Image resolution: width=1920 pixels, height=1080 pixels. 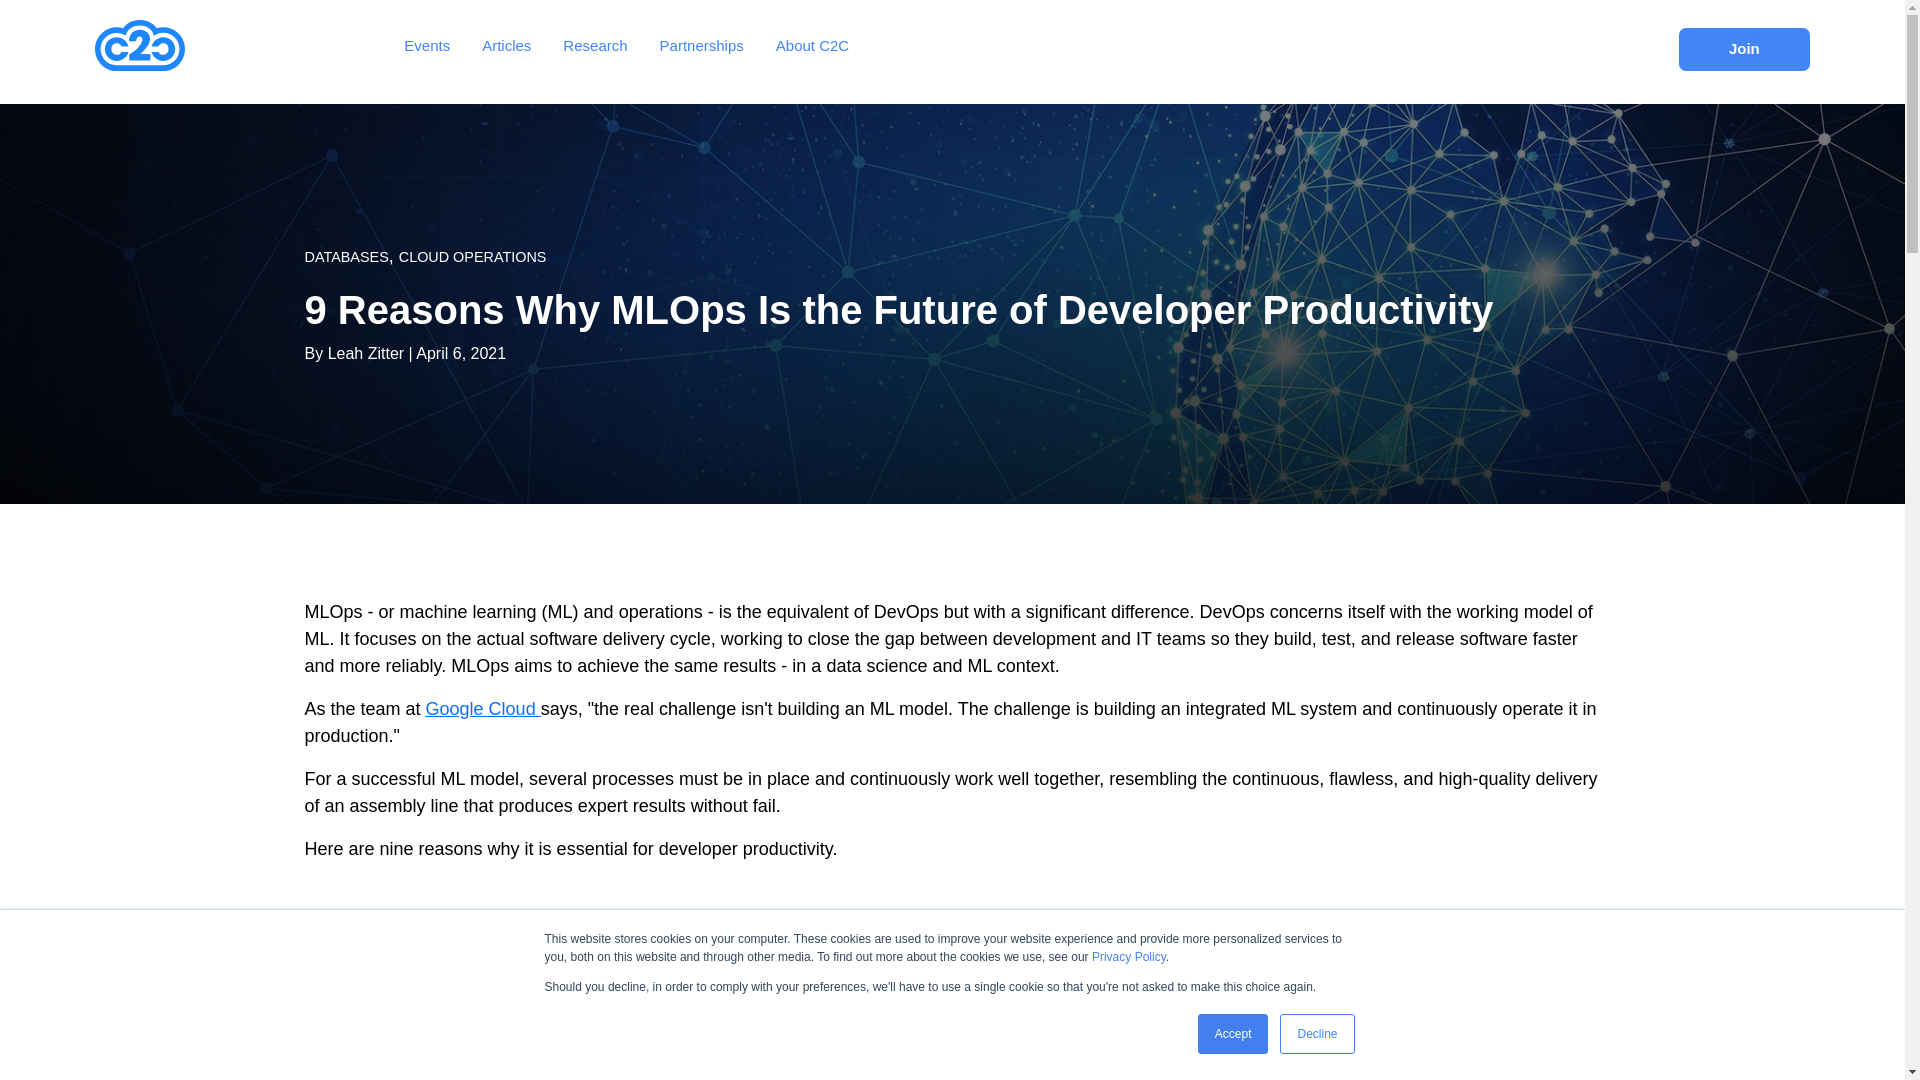 I want to click on c2c logo blue, so click(x=139, y=46).